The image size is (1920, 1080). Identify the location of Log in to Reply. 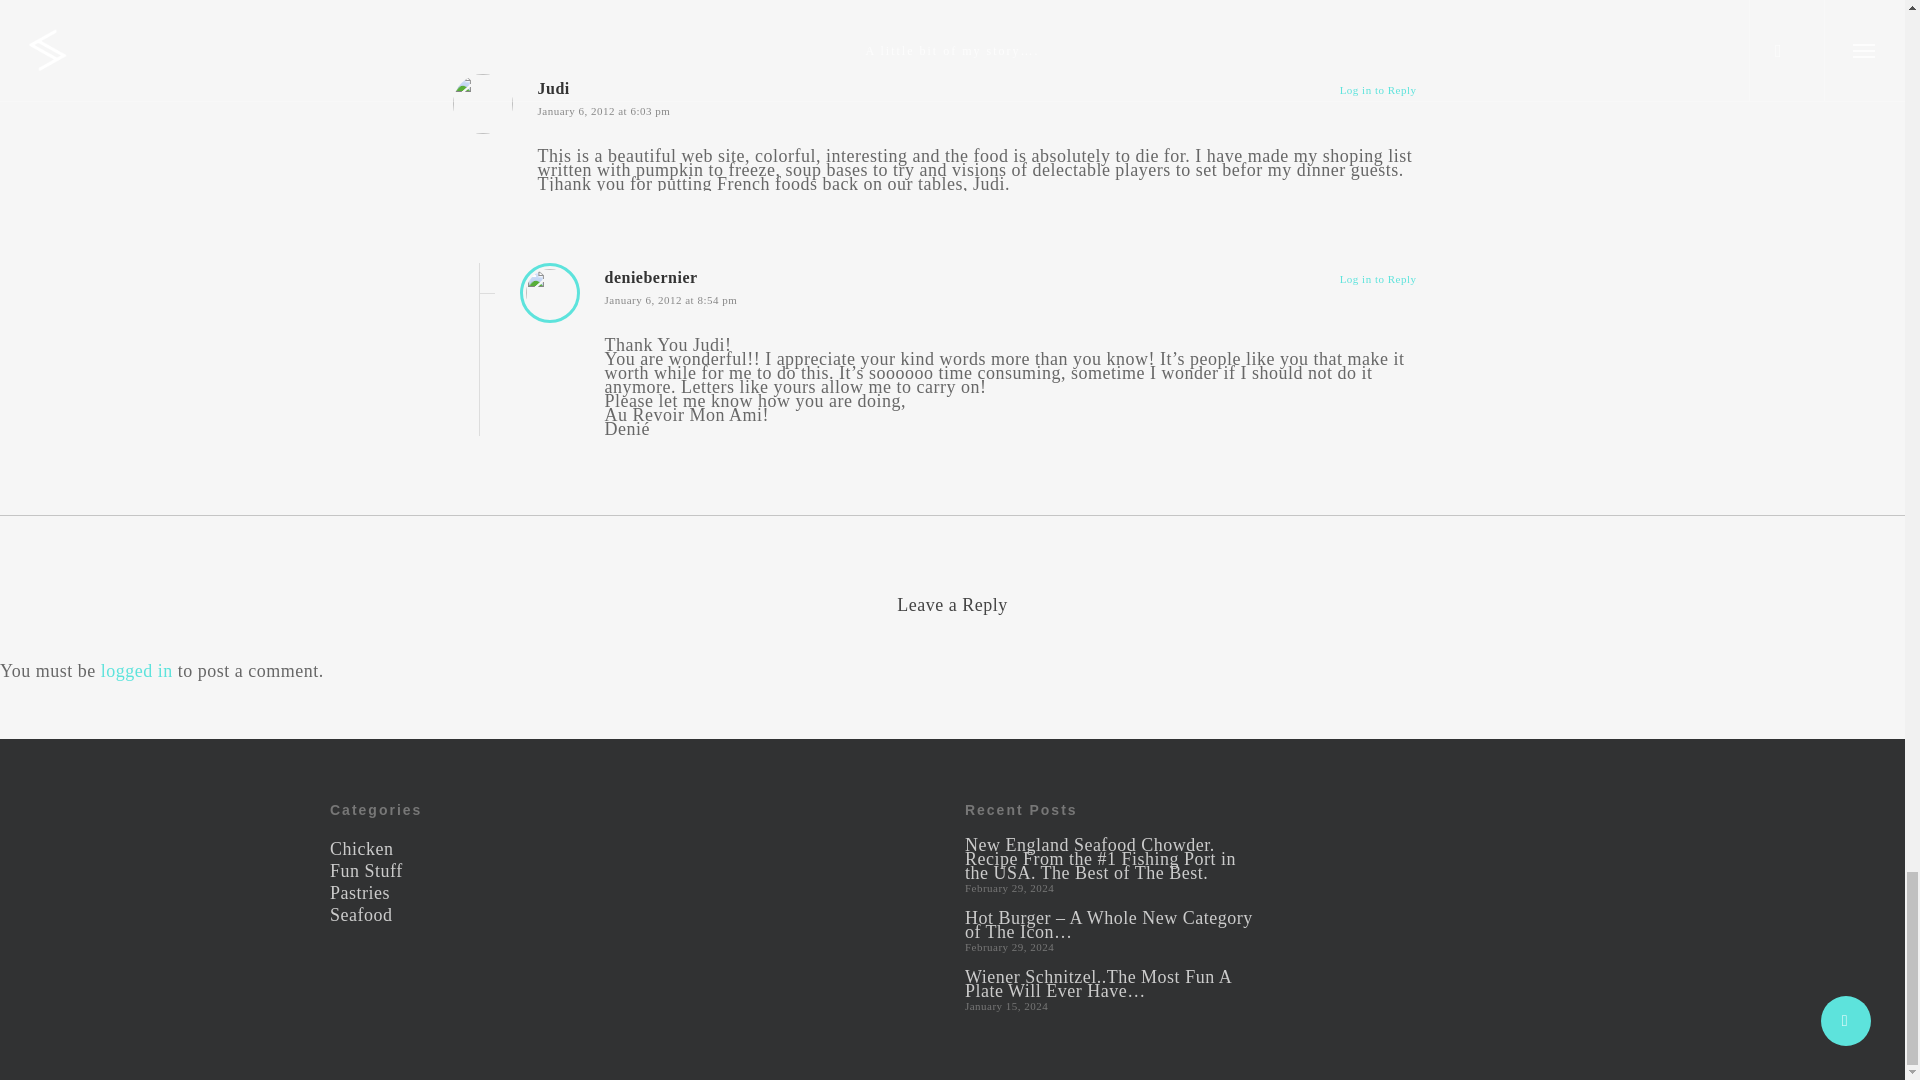
(1378, 279).